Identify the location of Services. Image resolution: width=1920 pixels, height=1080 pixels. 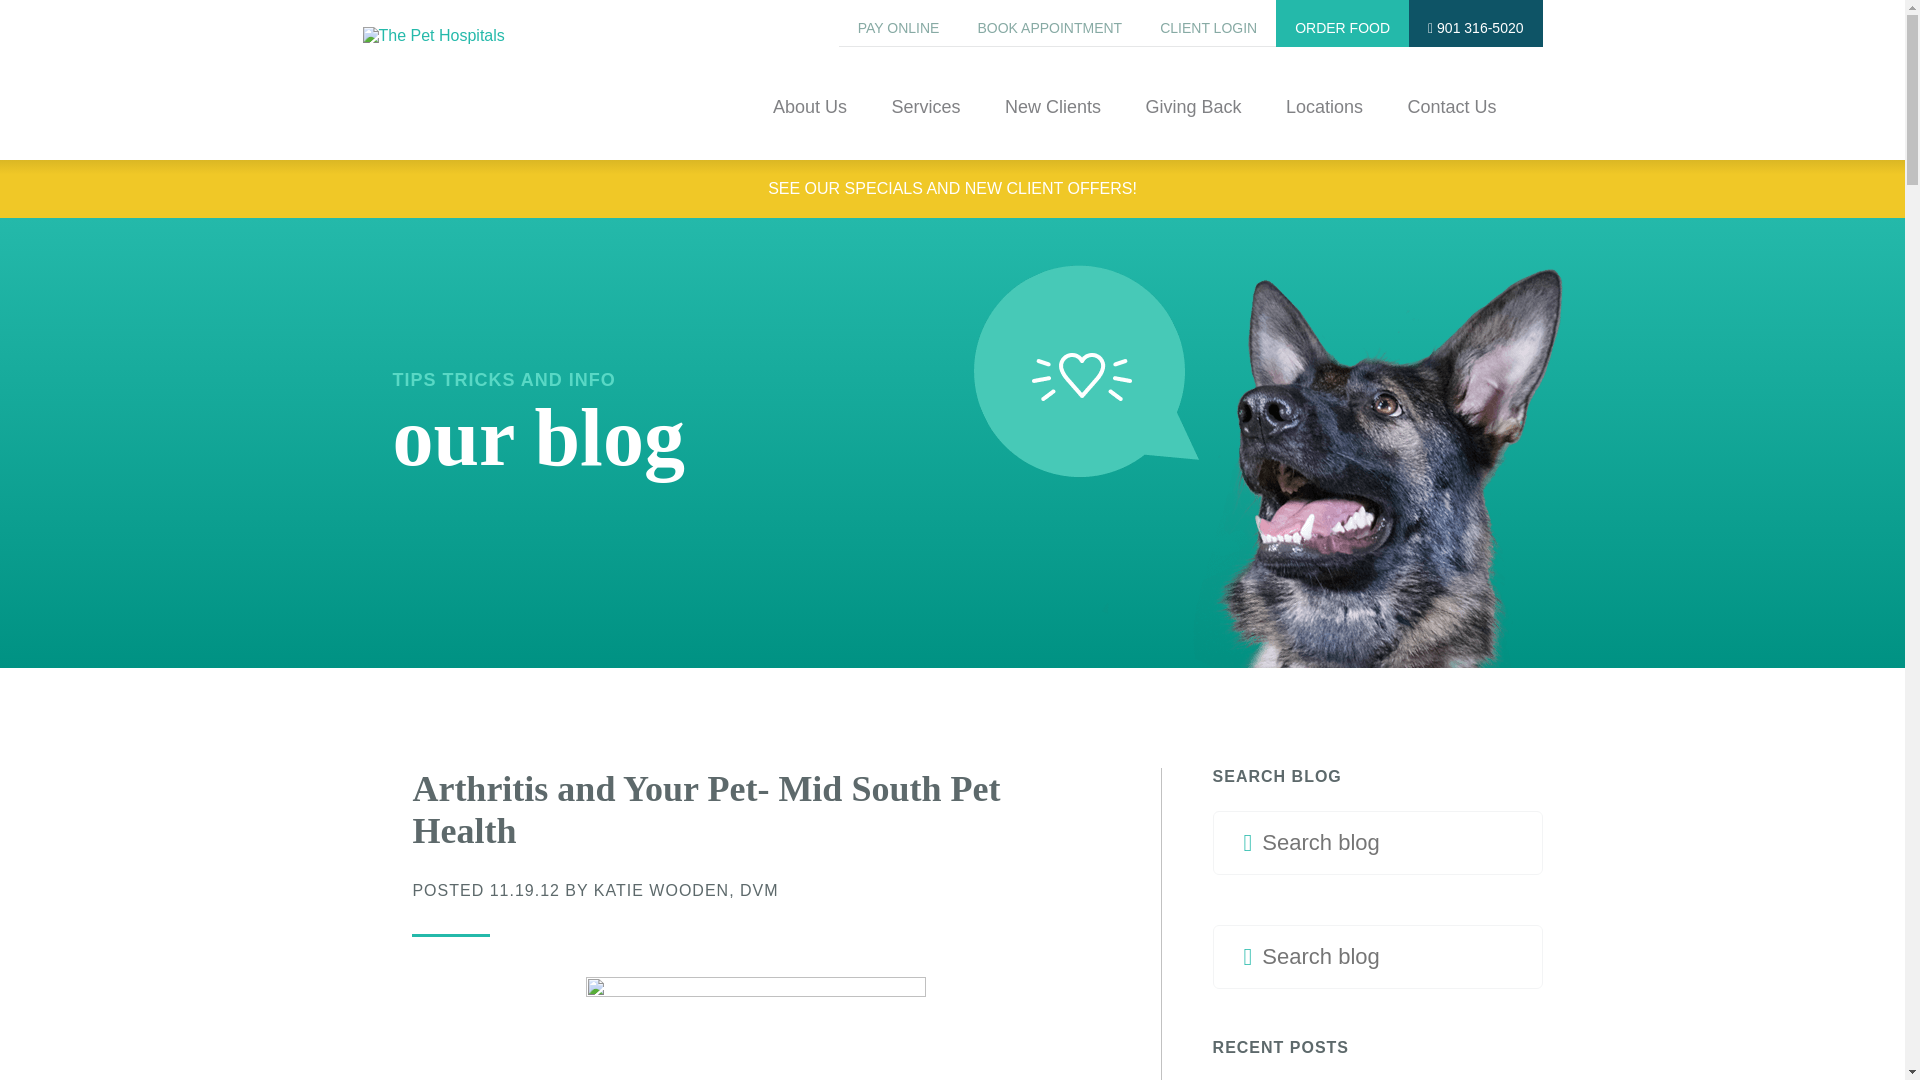
(925, 128).